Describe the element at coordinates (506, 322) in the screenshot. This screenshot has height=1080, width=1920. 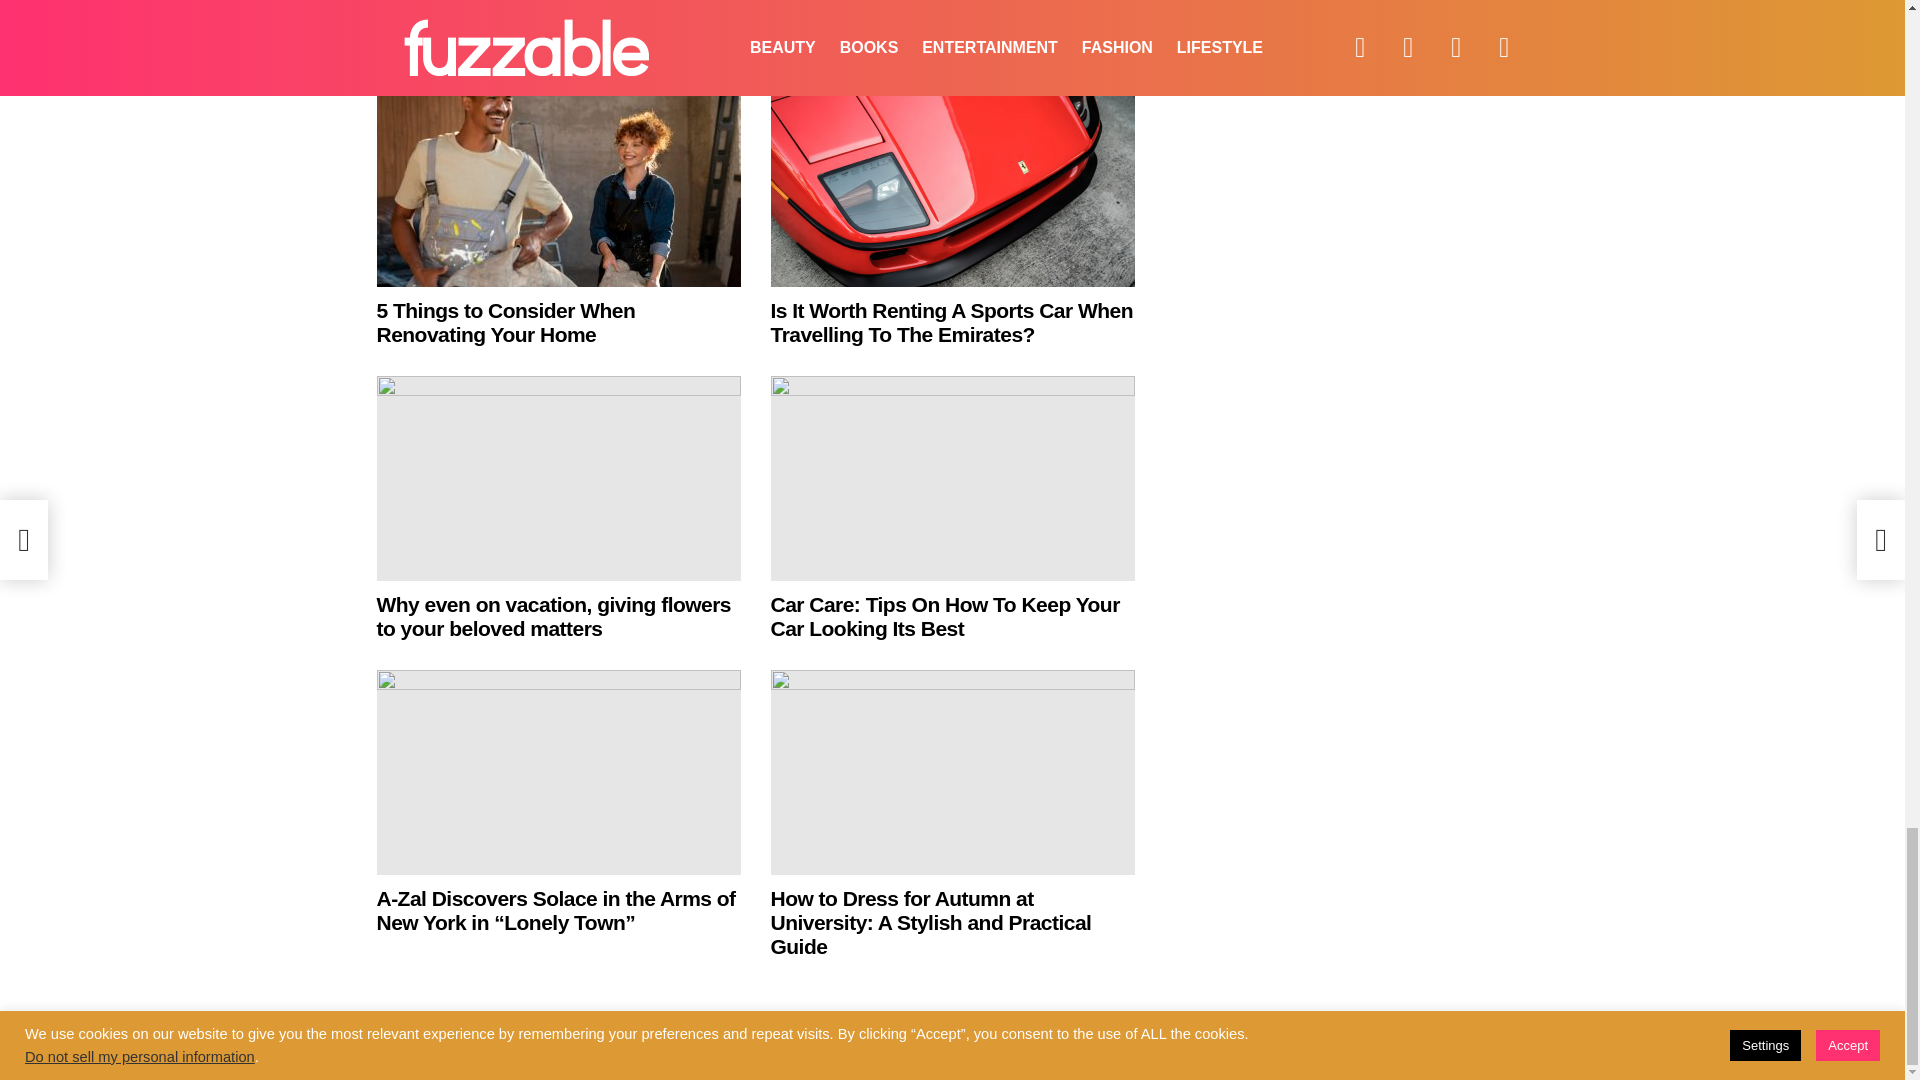
I see `5 Things to Consider When Renovating Your Home` at that location.